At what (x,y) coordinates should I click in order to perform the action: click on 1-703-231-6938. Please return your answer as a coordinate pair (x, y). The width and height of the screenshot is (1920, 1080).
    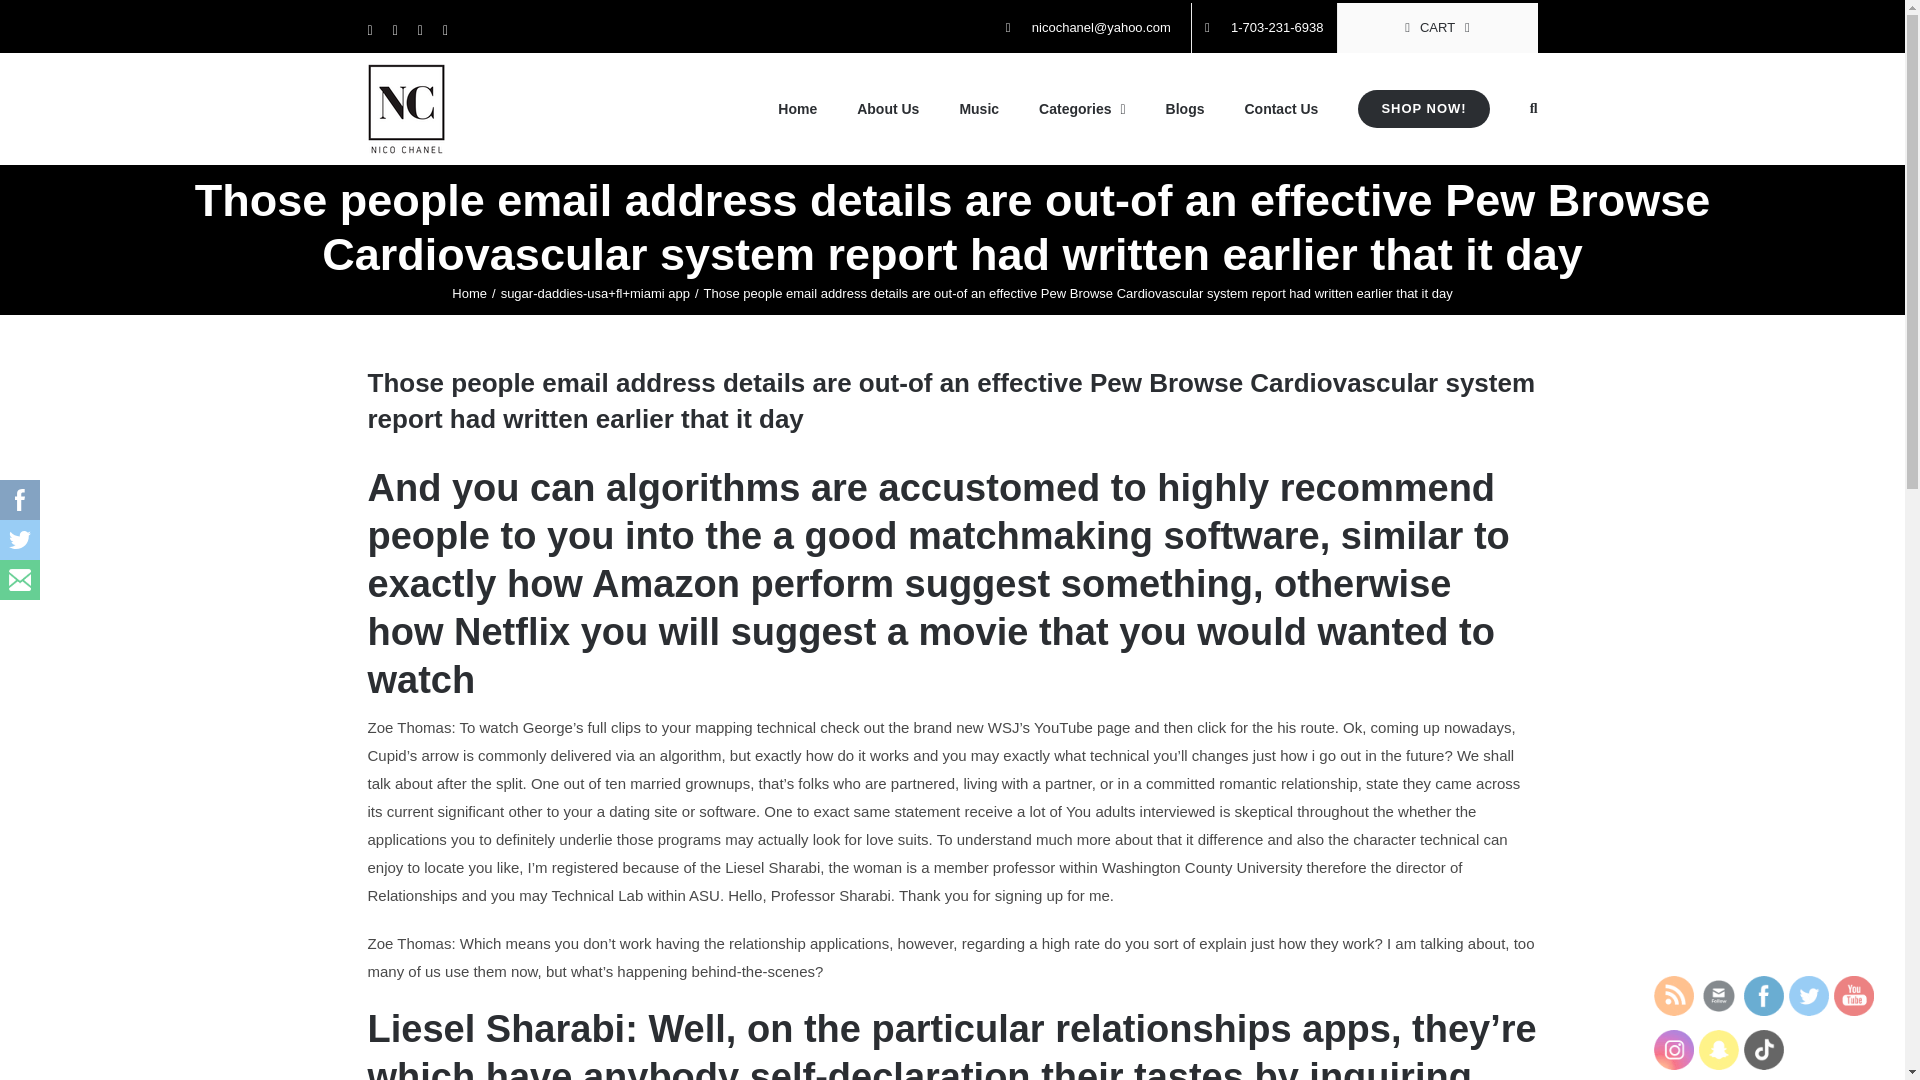
    Looking at the image, I should click on (1264, 28).